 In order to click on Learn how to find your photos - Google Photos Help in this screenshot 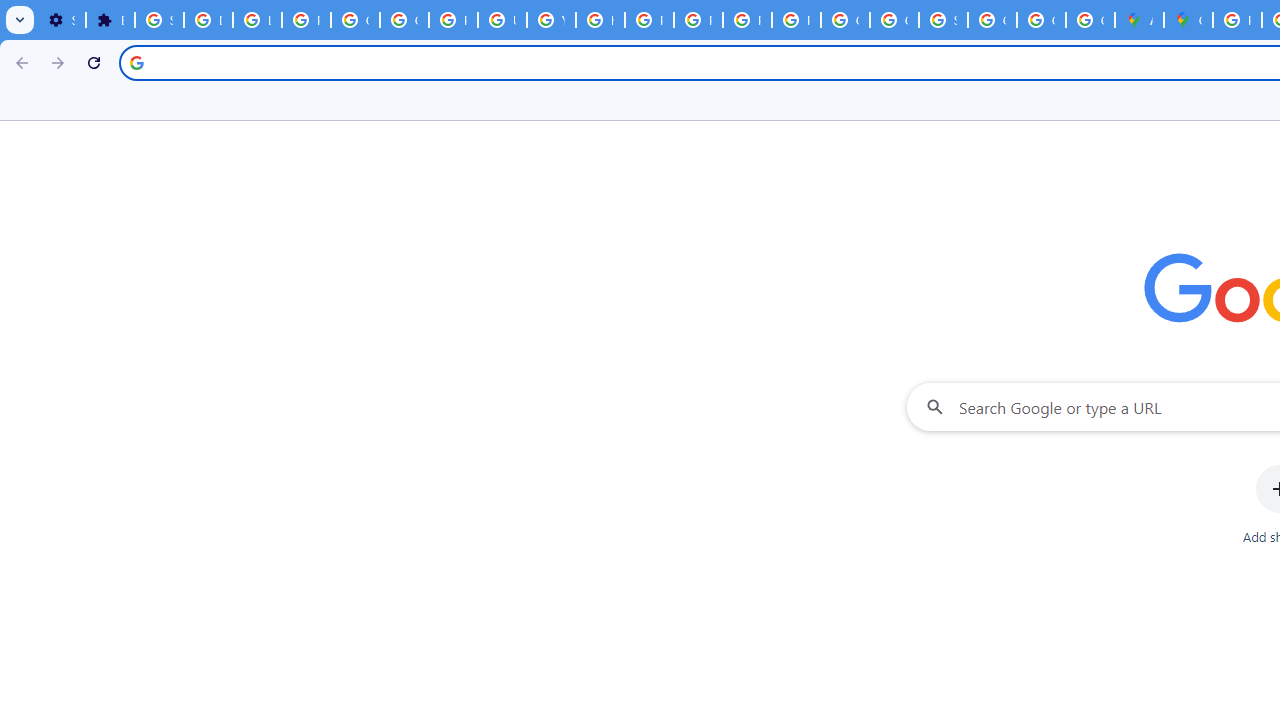, I will do `click(257, 20)`.